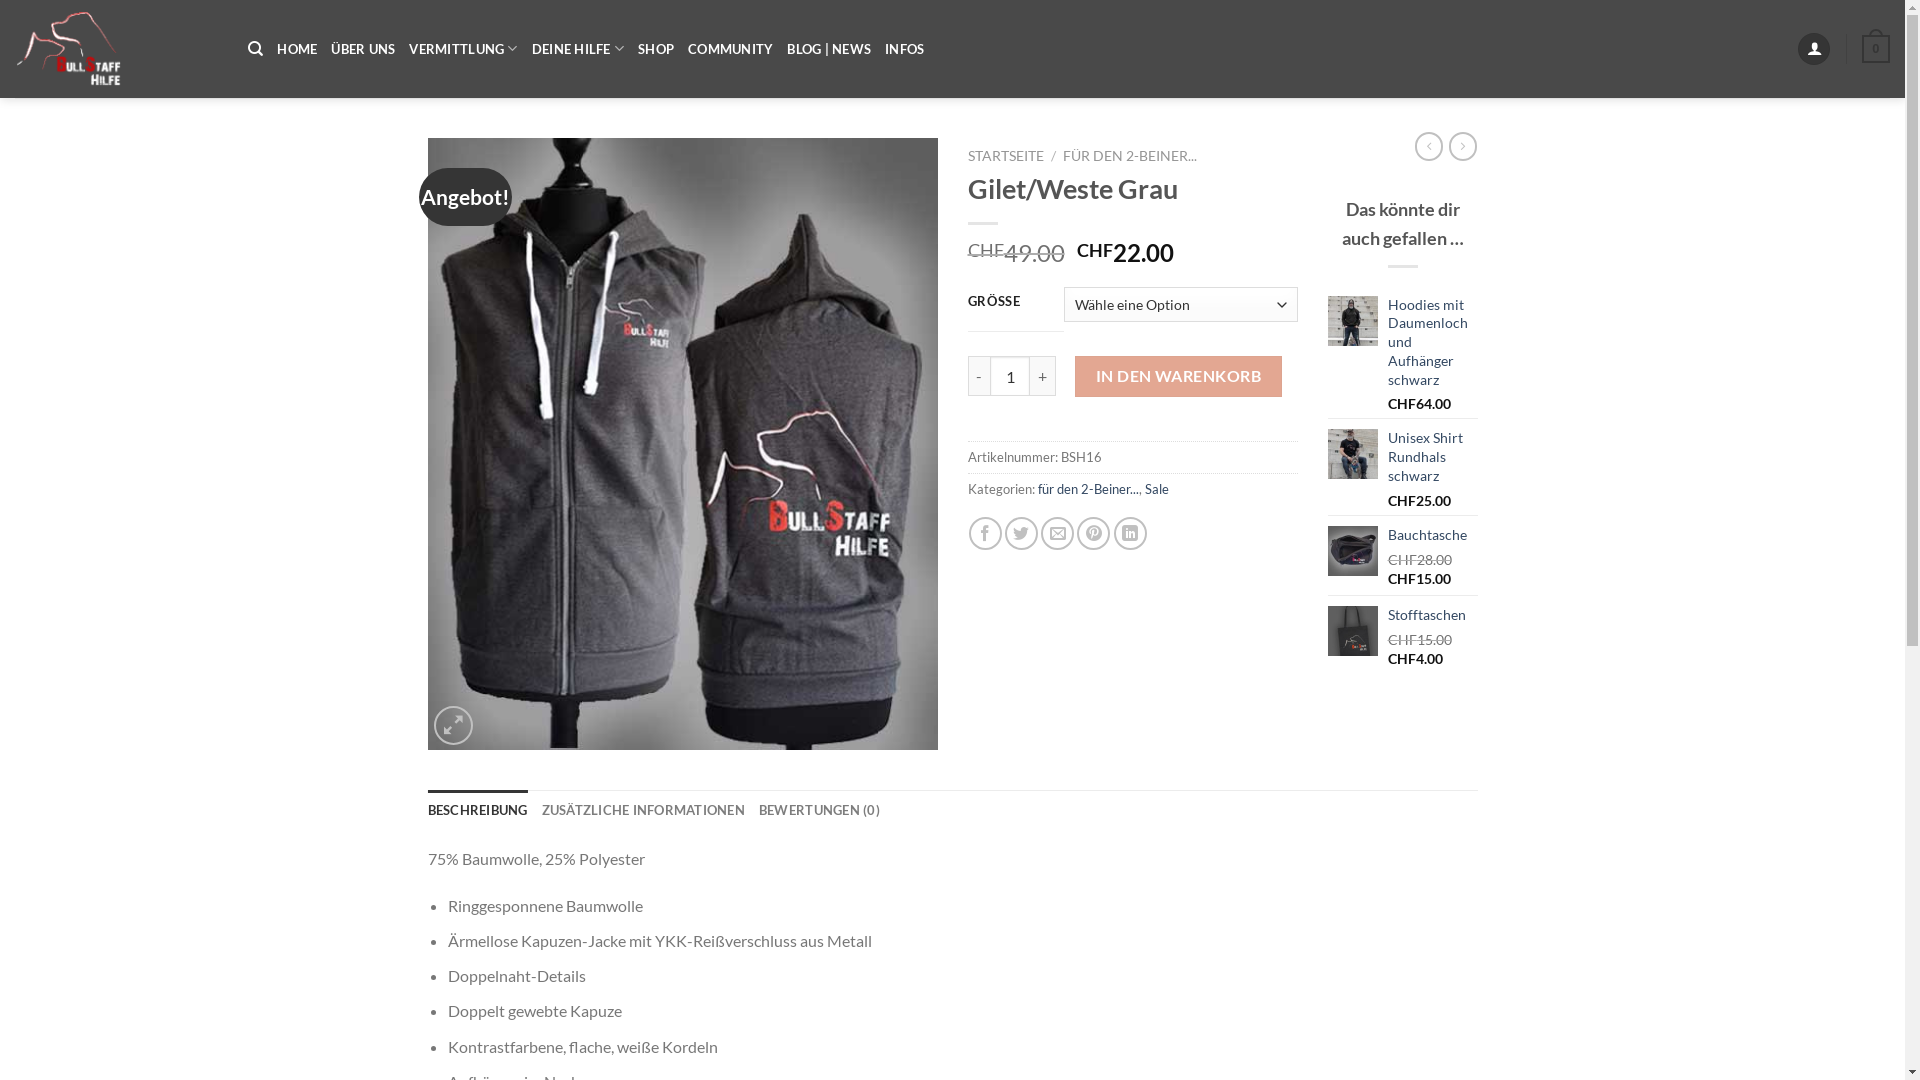 The image size is (1920, 1080). What do you see at coordinates (656, 49) in the screenshot?
I see `SHOP` at bounding box center [656, 49].